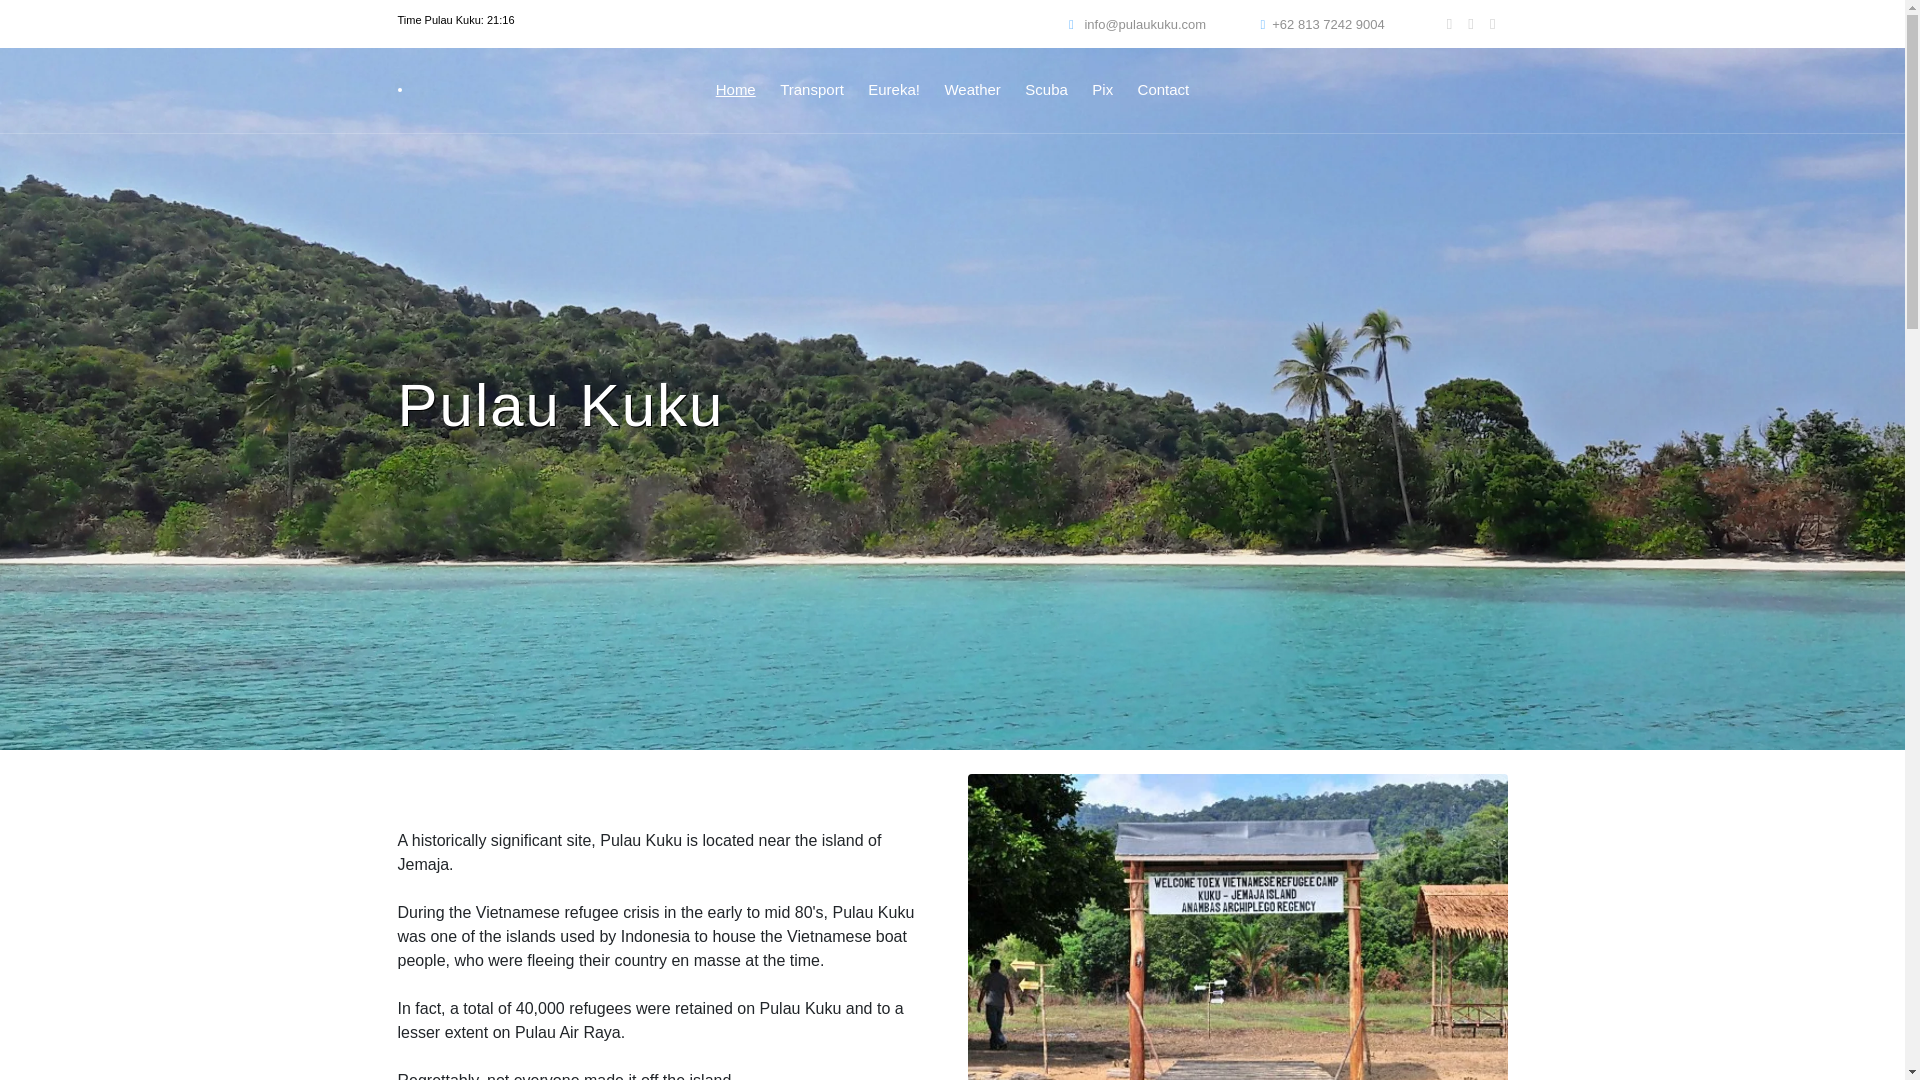 The height and width of the screenshot is (1080, 1920). What do you see at coordinates (812, 90) in the screenshot?
I see `Transport` at bounding box center [812, 90].